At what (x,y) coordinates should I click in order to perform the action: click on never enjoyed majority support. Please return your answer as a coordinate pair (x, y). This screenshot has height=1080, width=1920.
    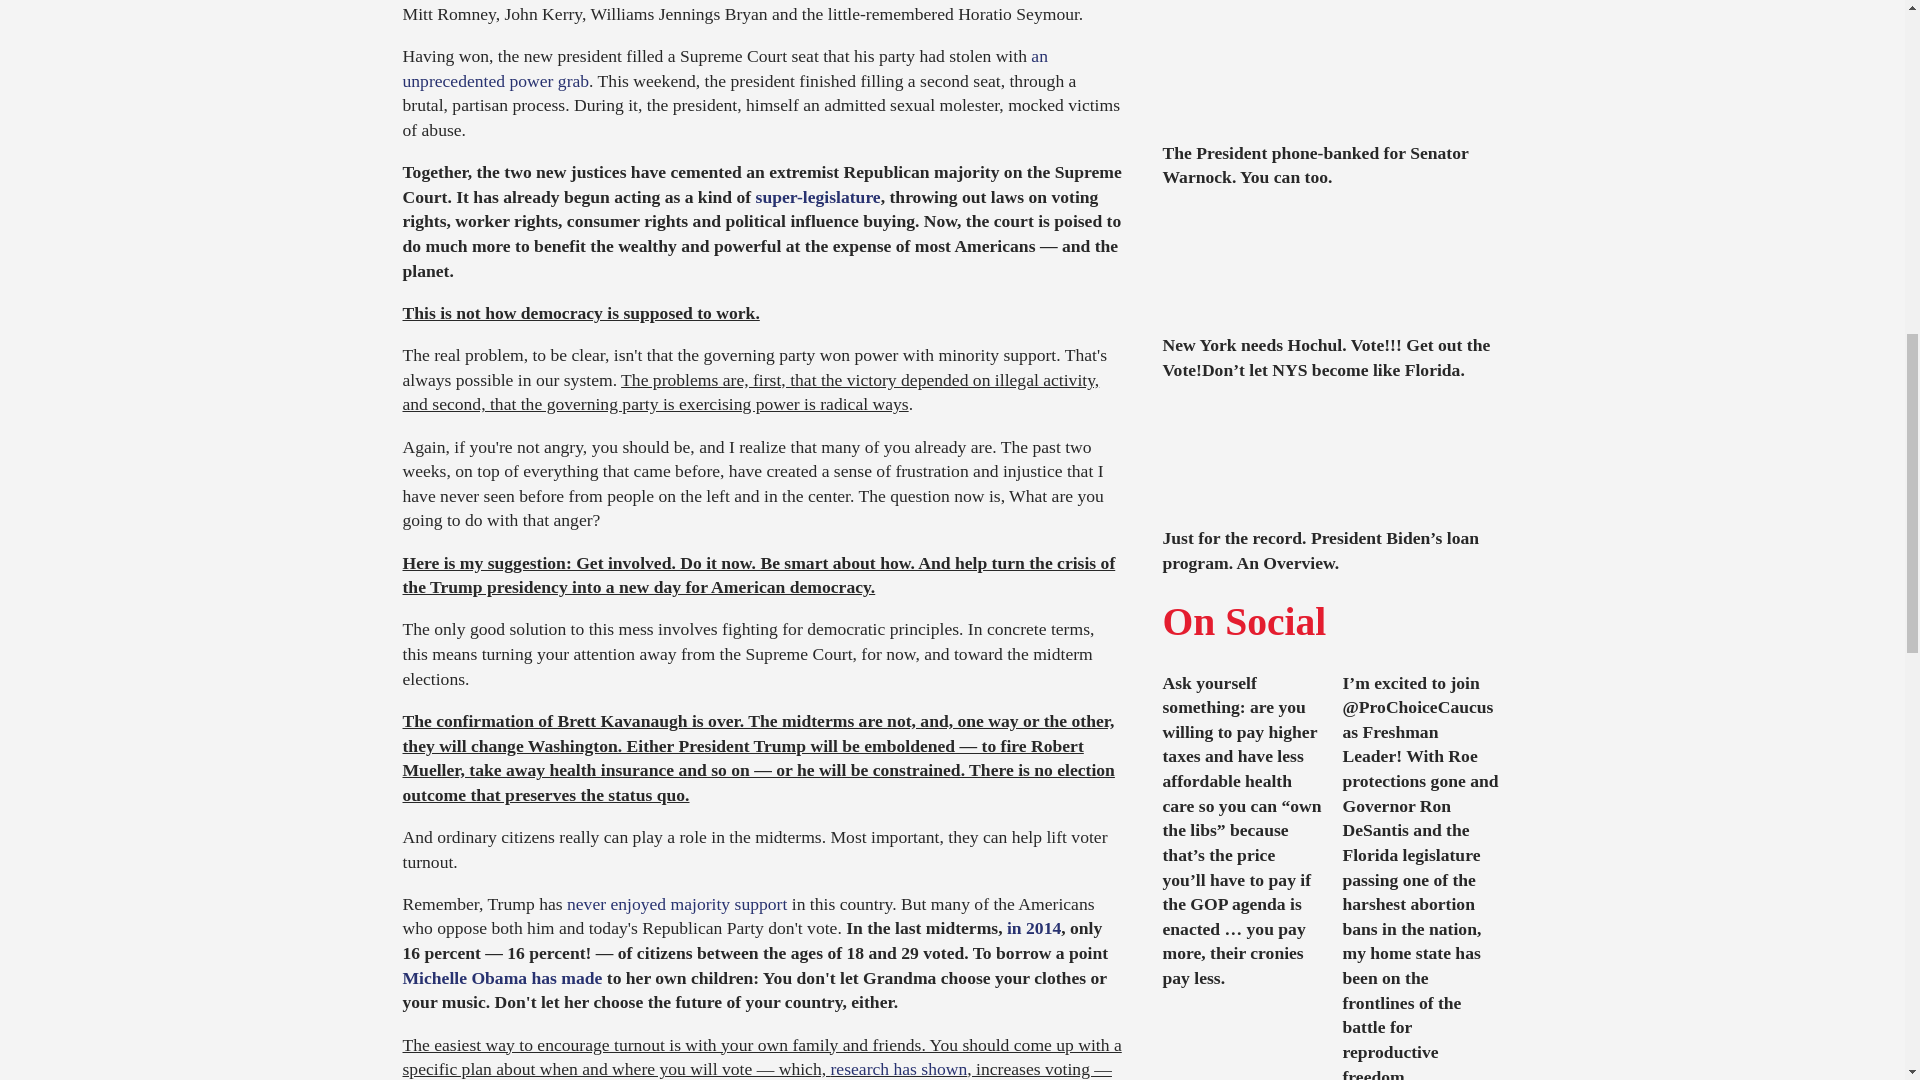
    Looking at the image, I should click on (676, 904).